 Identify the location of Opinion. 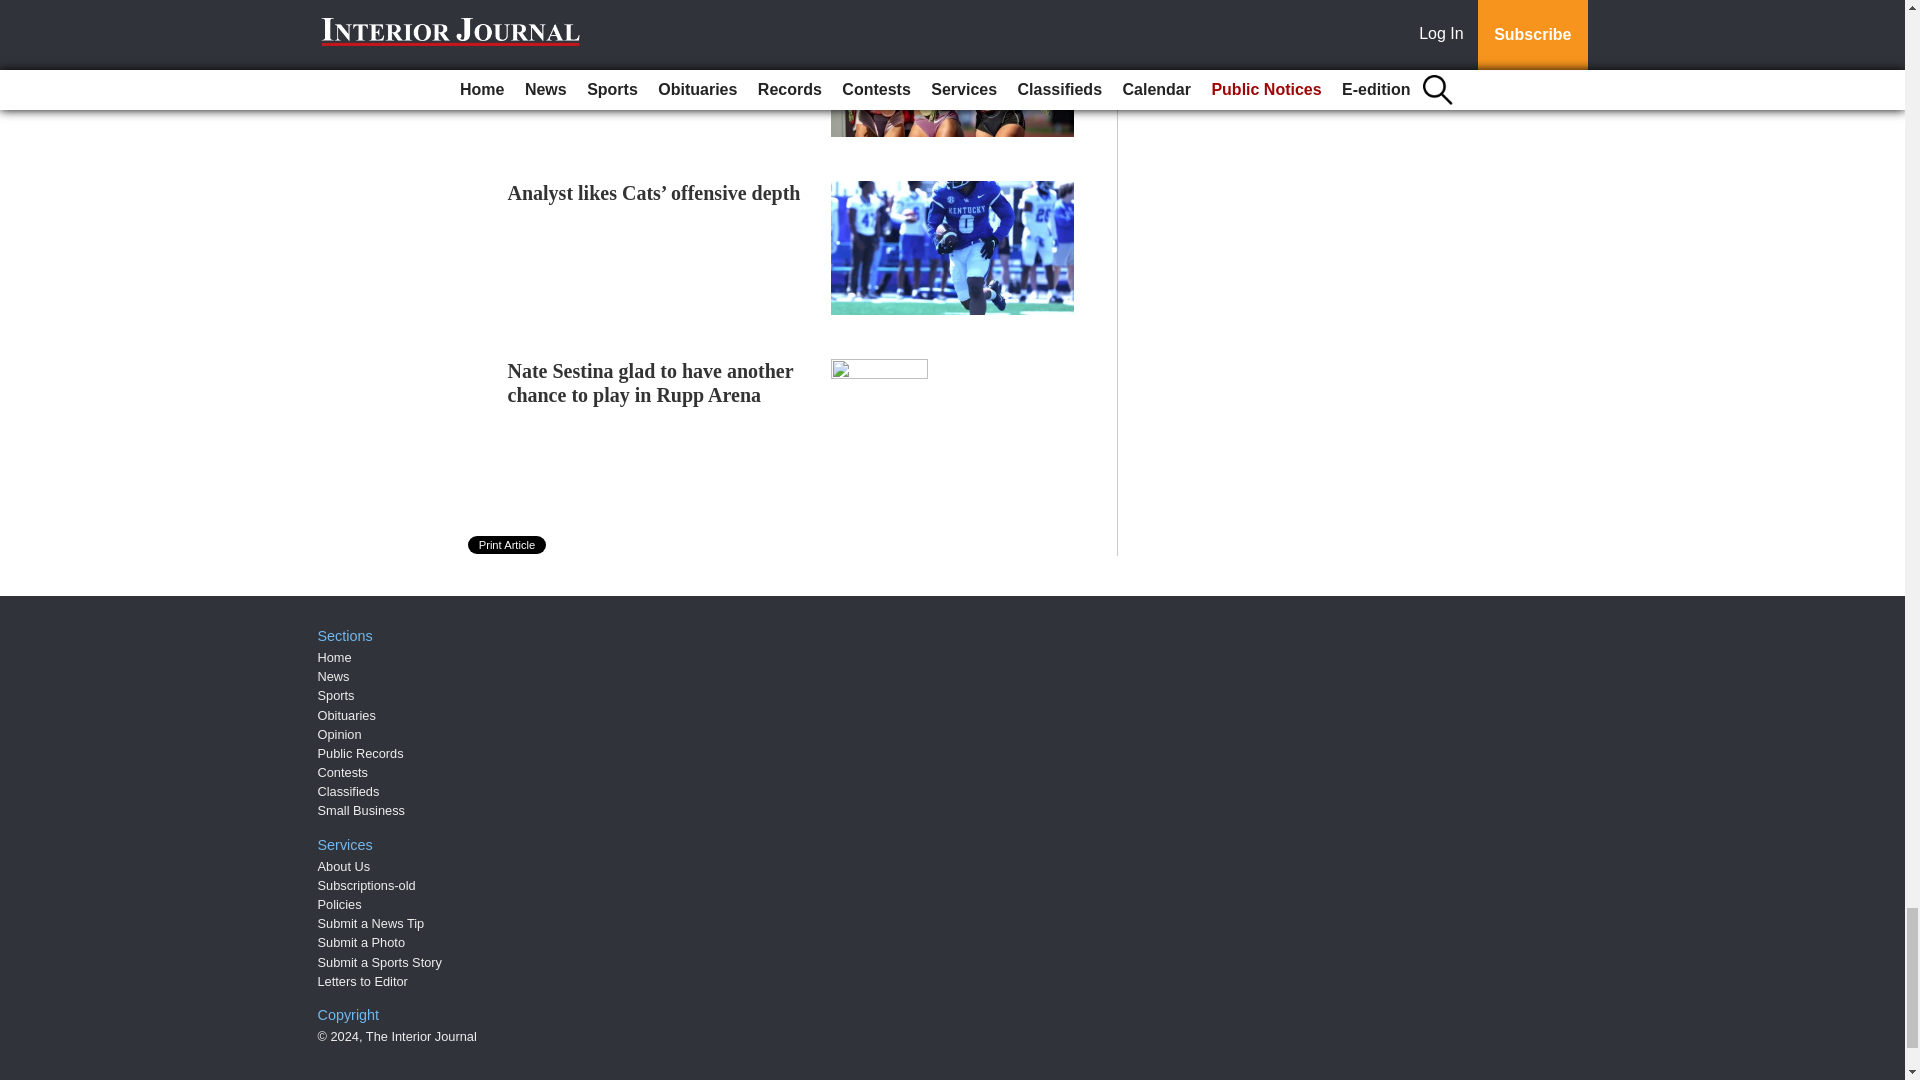
(340, 734).